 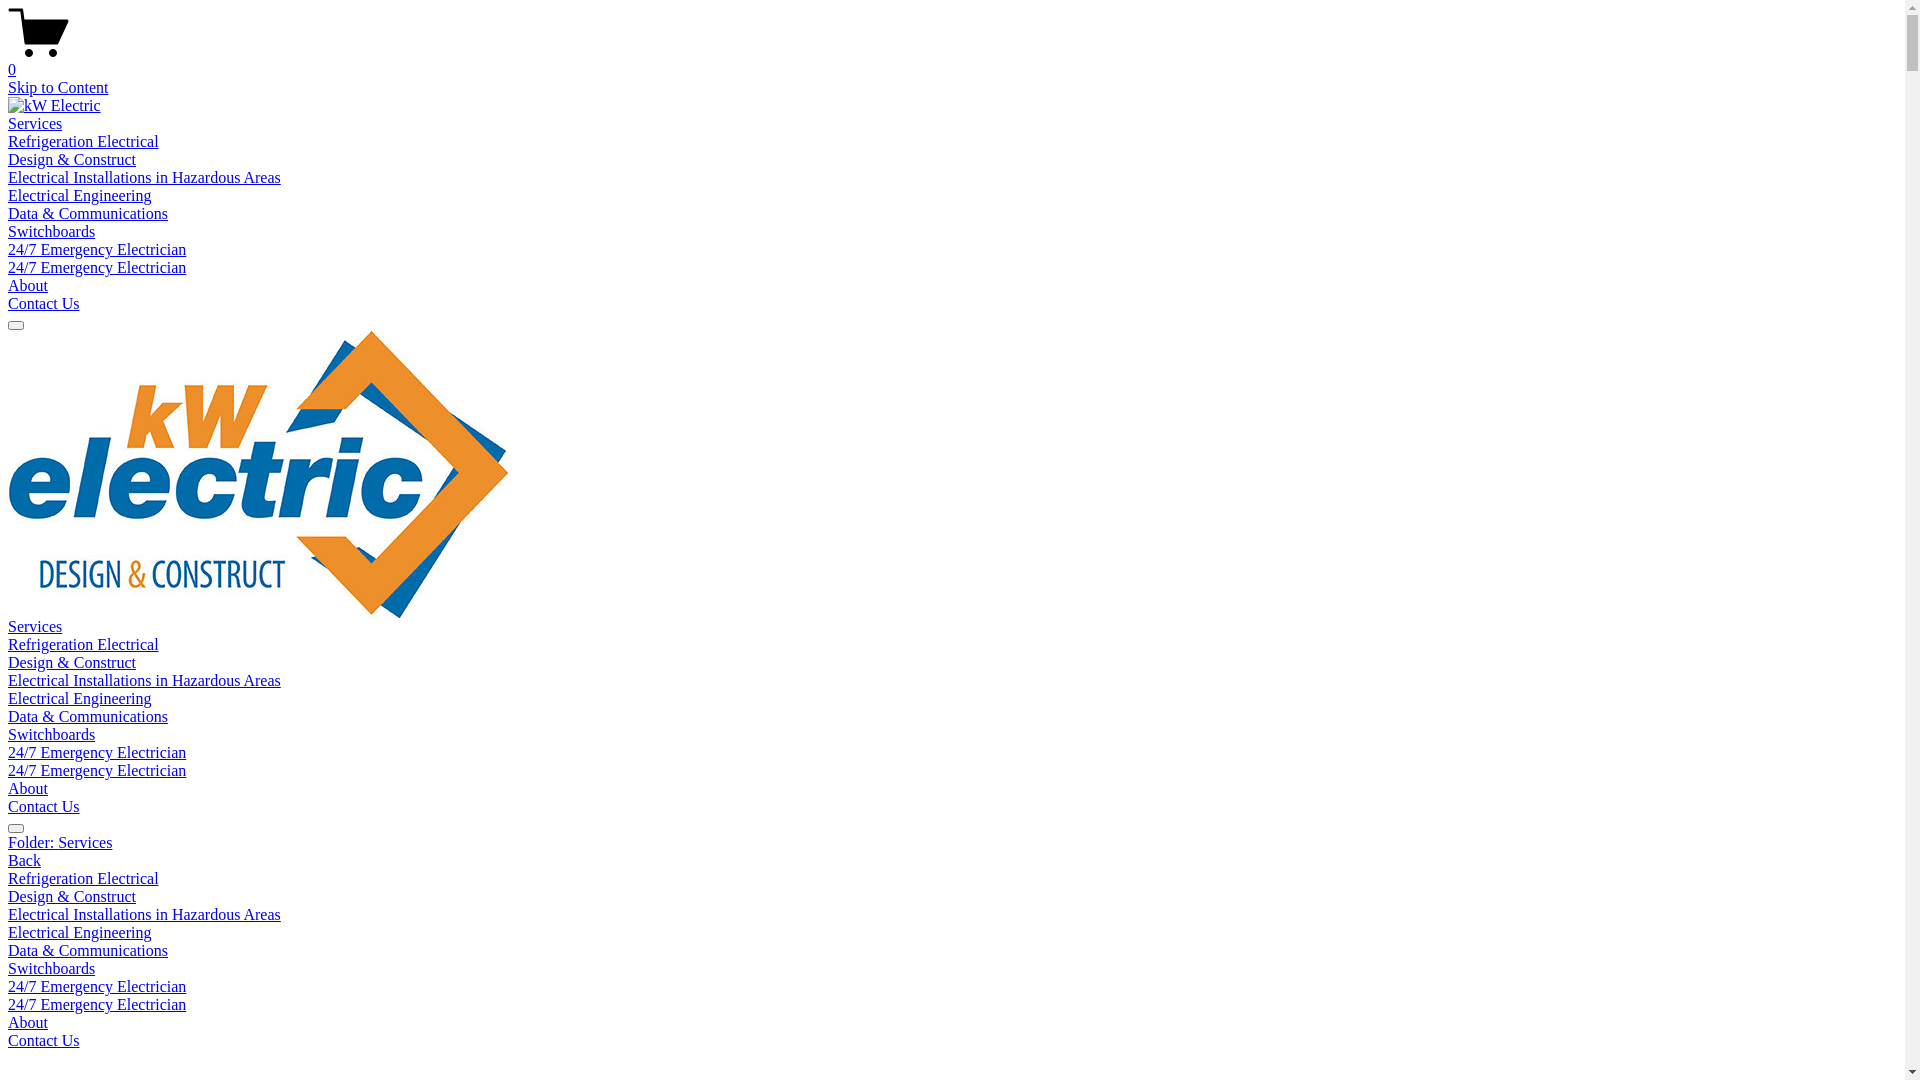 I want to click on Electrical Installations in Hazardous Areas, so click(x=952, y=915).